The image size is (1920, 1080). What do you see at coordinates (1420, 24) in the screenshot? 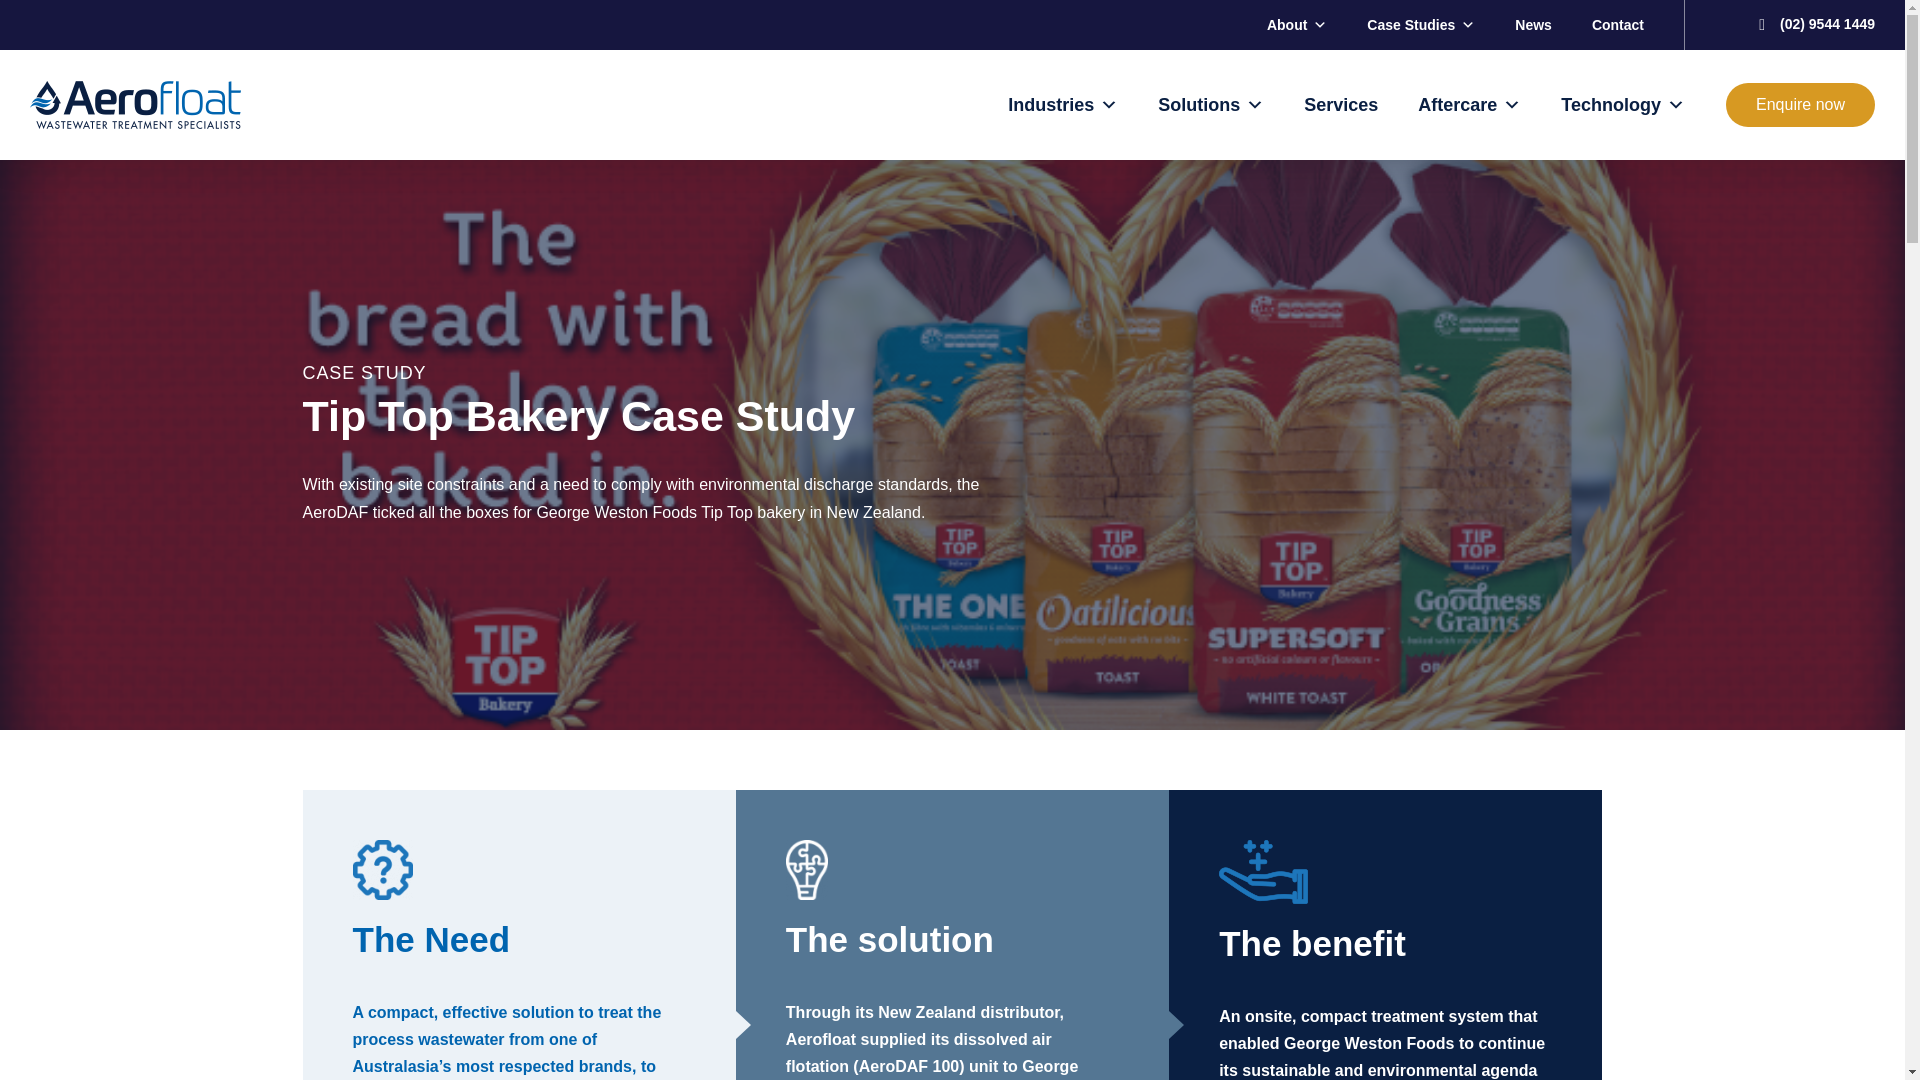
I see `Case Studies` at bounding box center [1420, 24].